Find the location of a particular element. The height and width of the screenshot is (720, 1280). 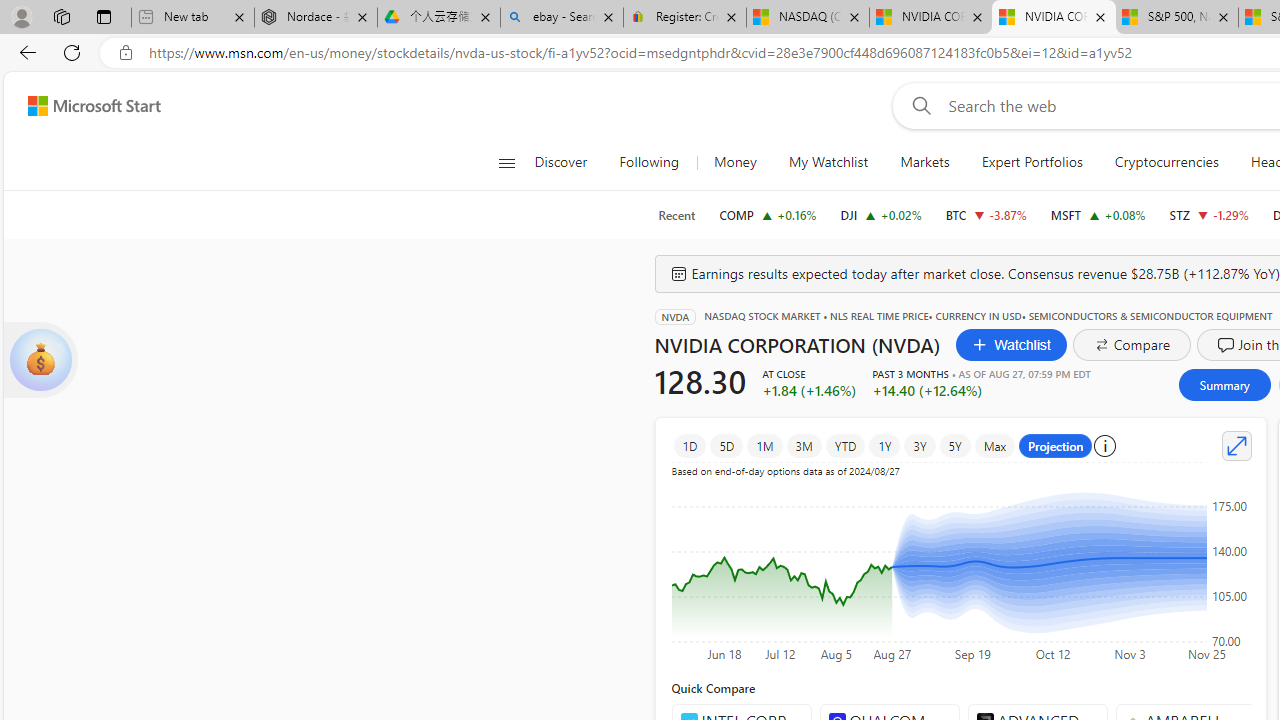

Summary is located at coordinates (1224, 384).